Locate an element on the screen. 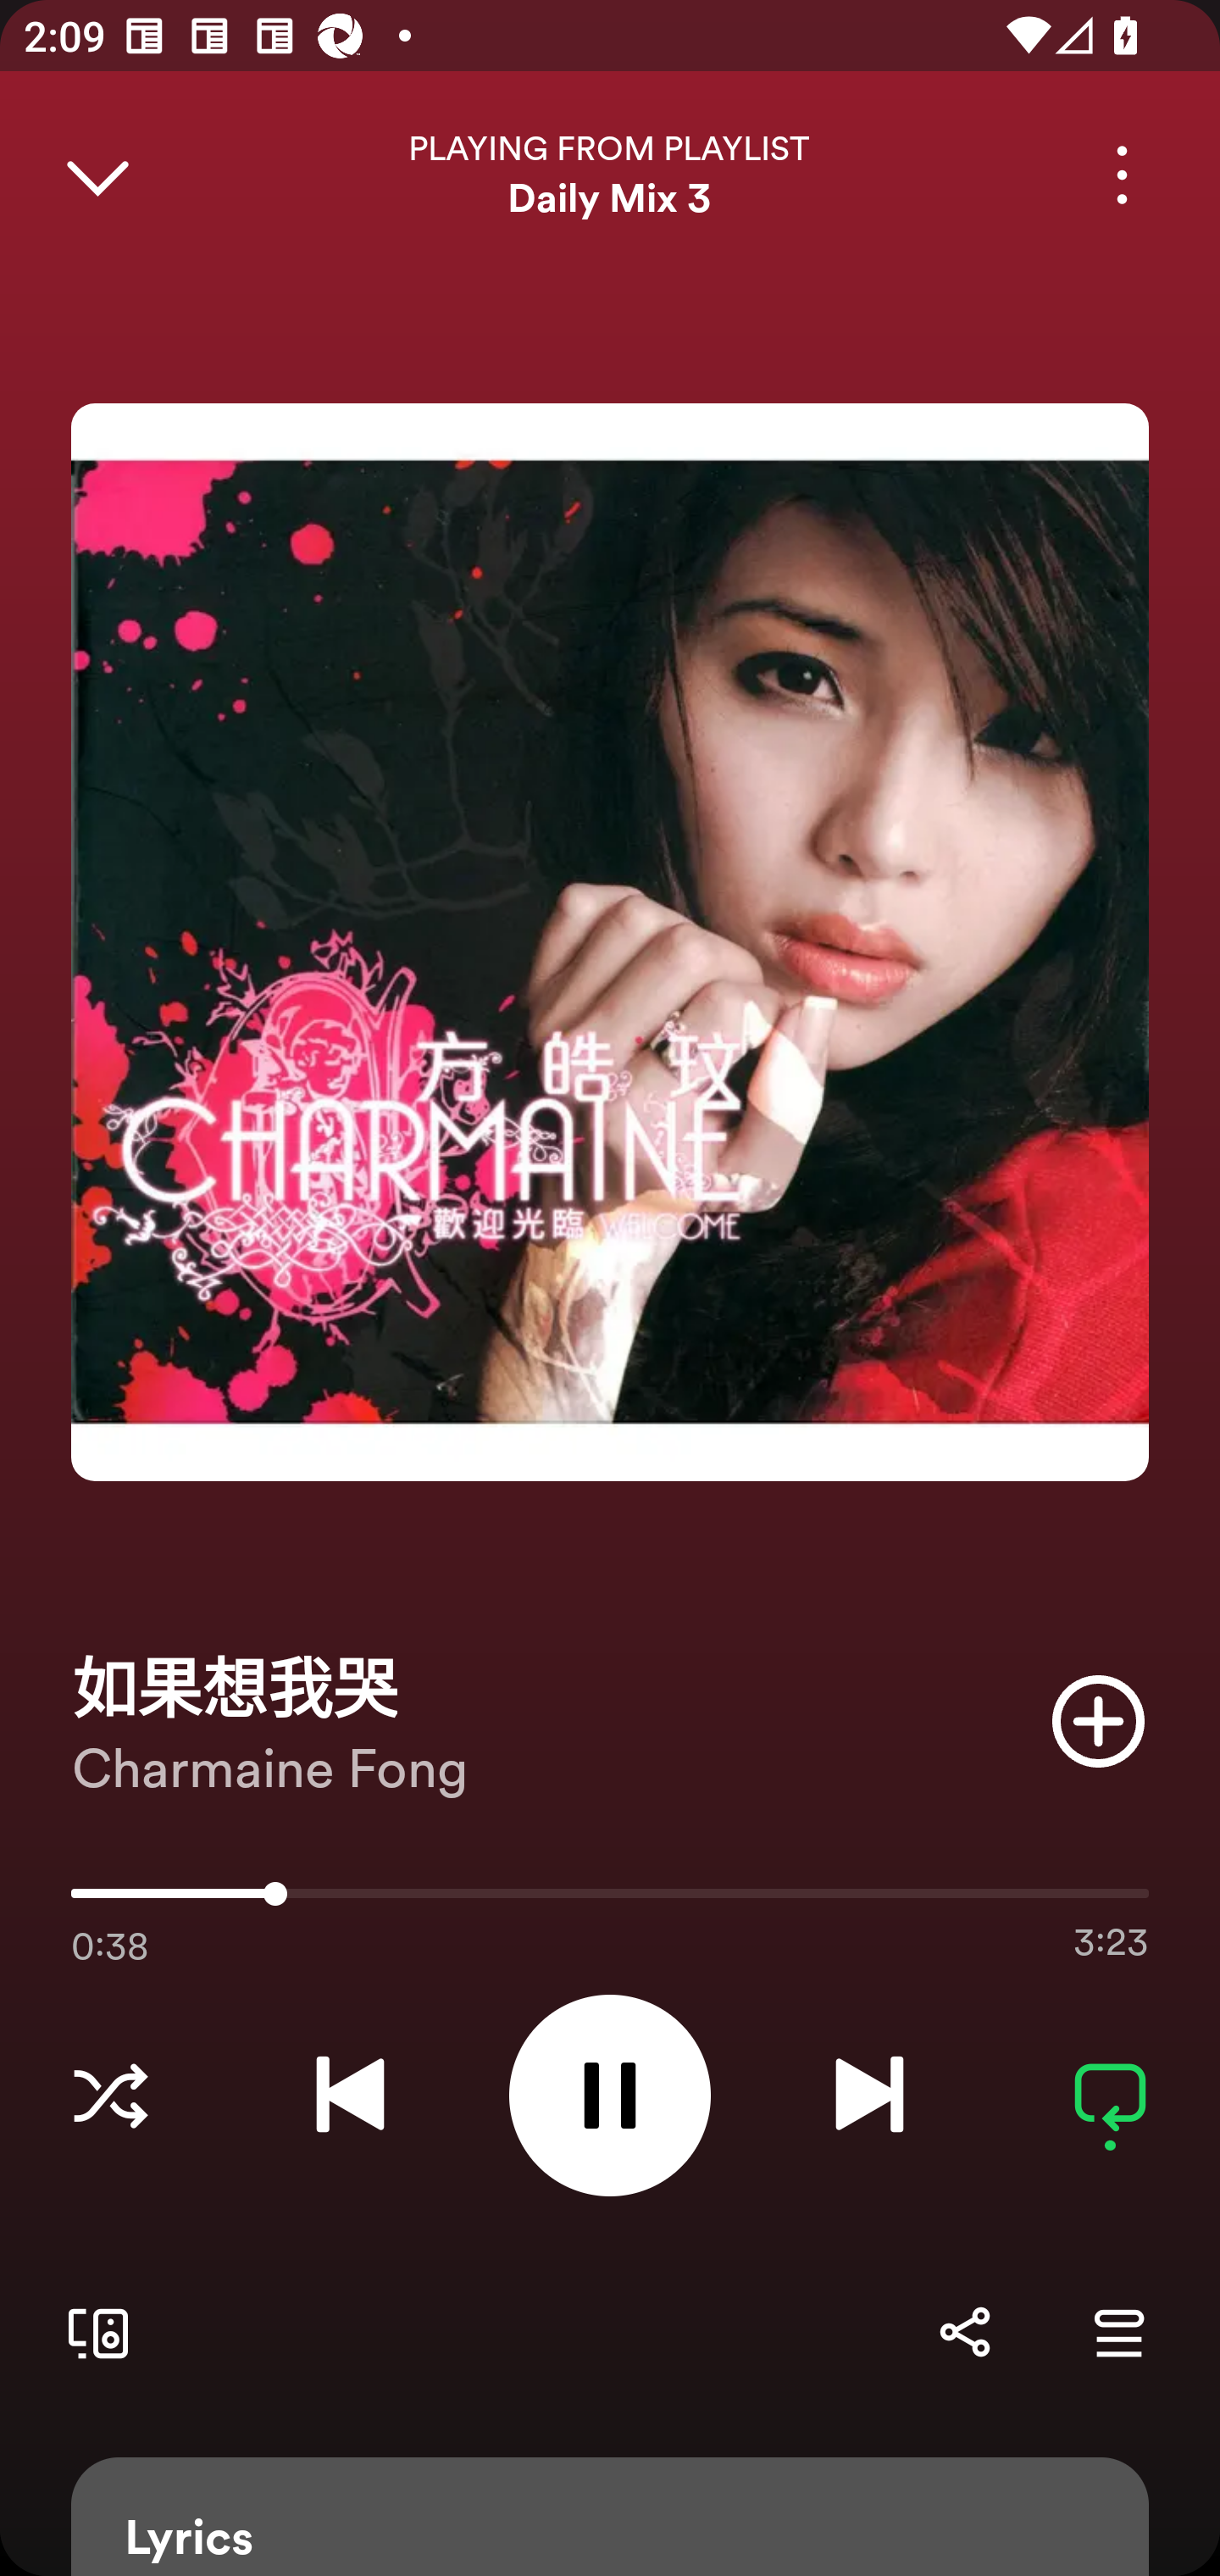  Share is located at coordinates (964, 2332).